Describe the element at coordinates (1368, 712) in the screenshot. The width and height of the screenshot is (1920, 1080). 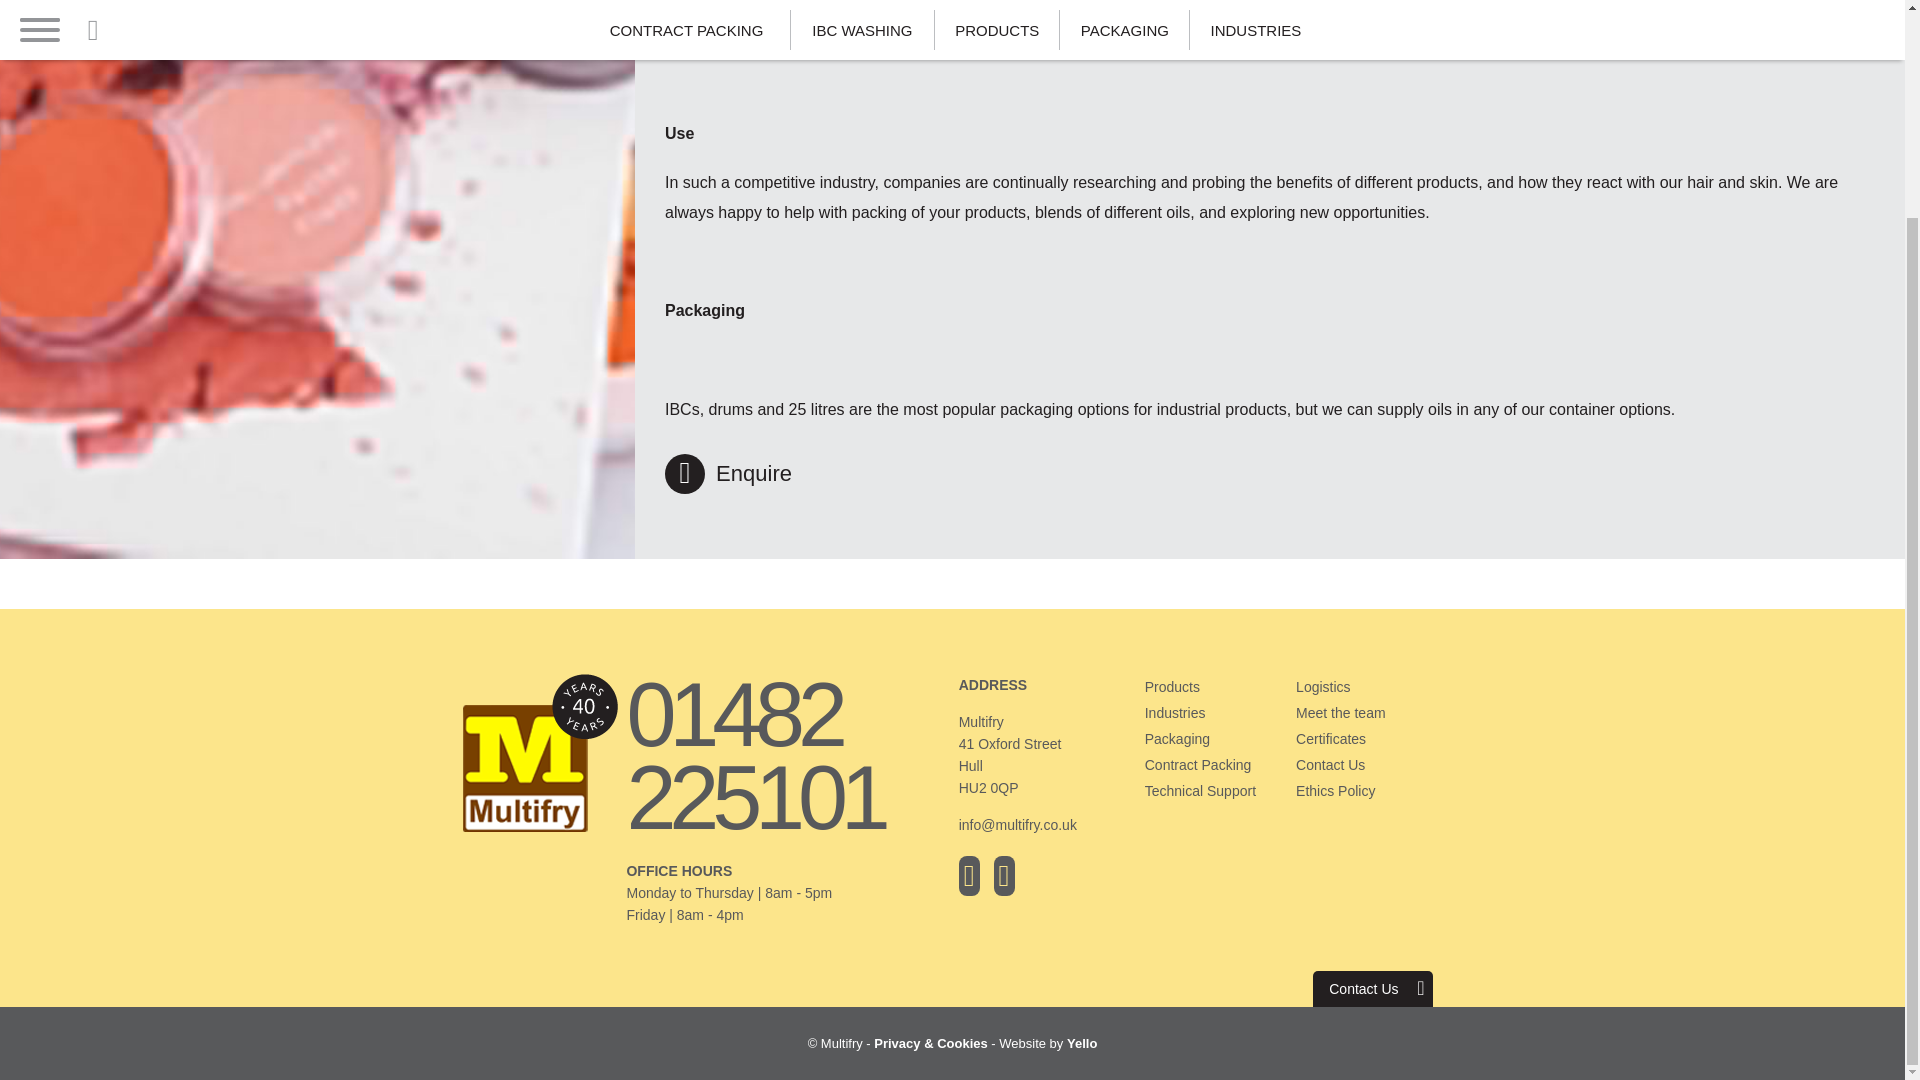
I see `Meet the team` at that location.